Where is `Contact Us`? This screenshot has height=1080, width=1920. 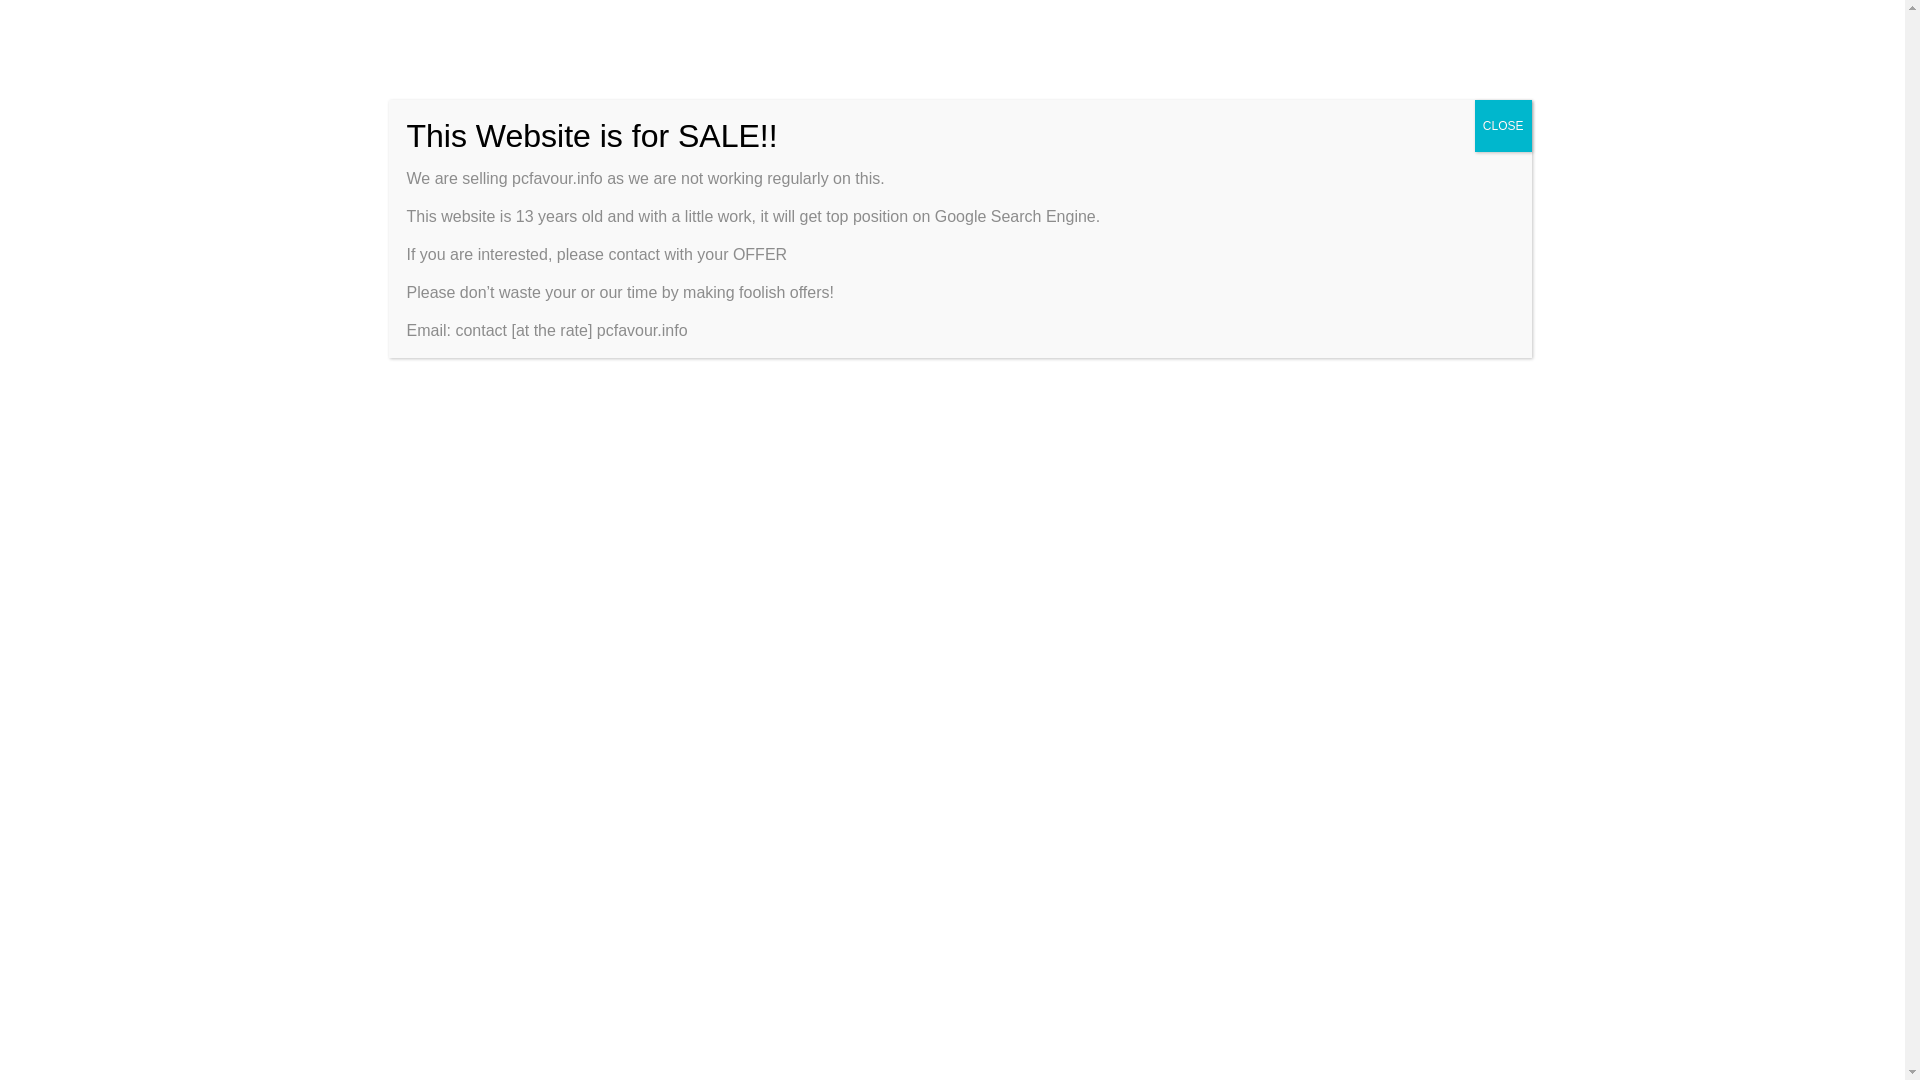
Contact Us is located at coordinates (854, 23).